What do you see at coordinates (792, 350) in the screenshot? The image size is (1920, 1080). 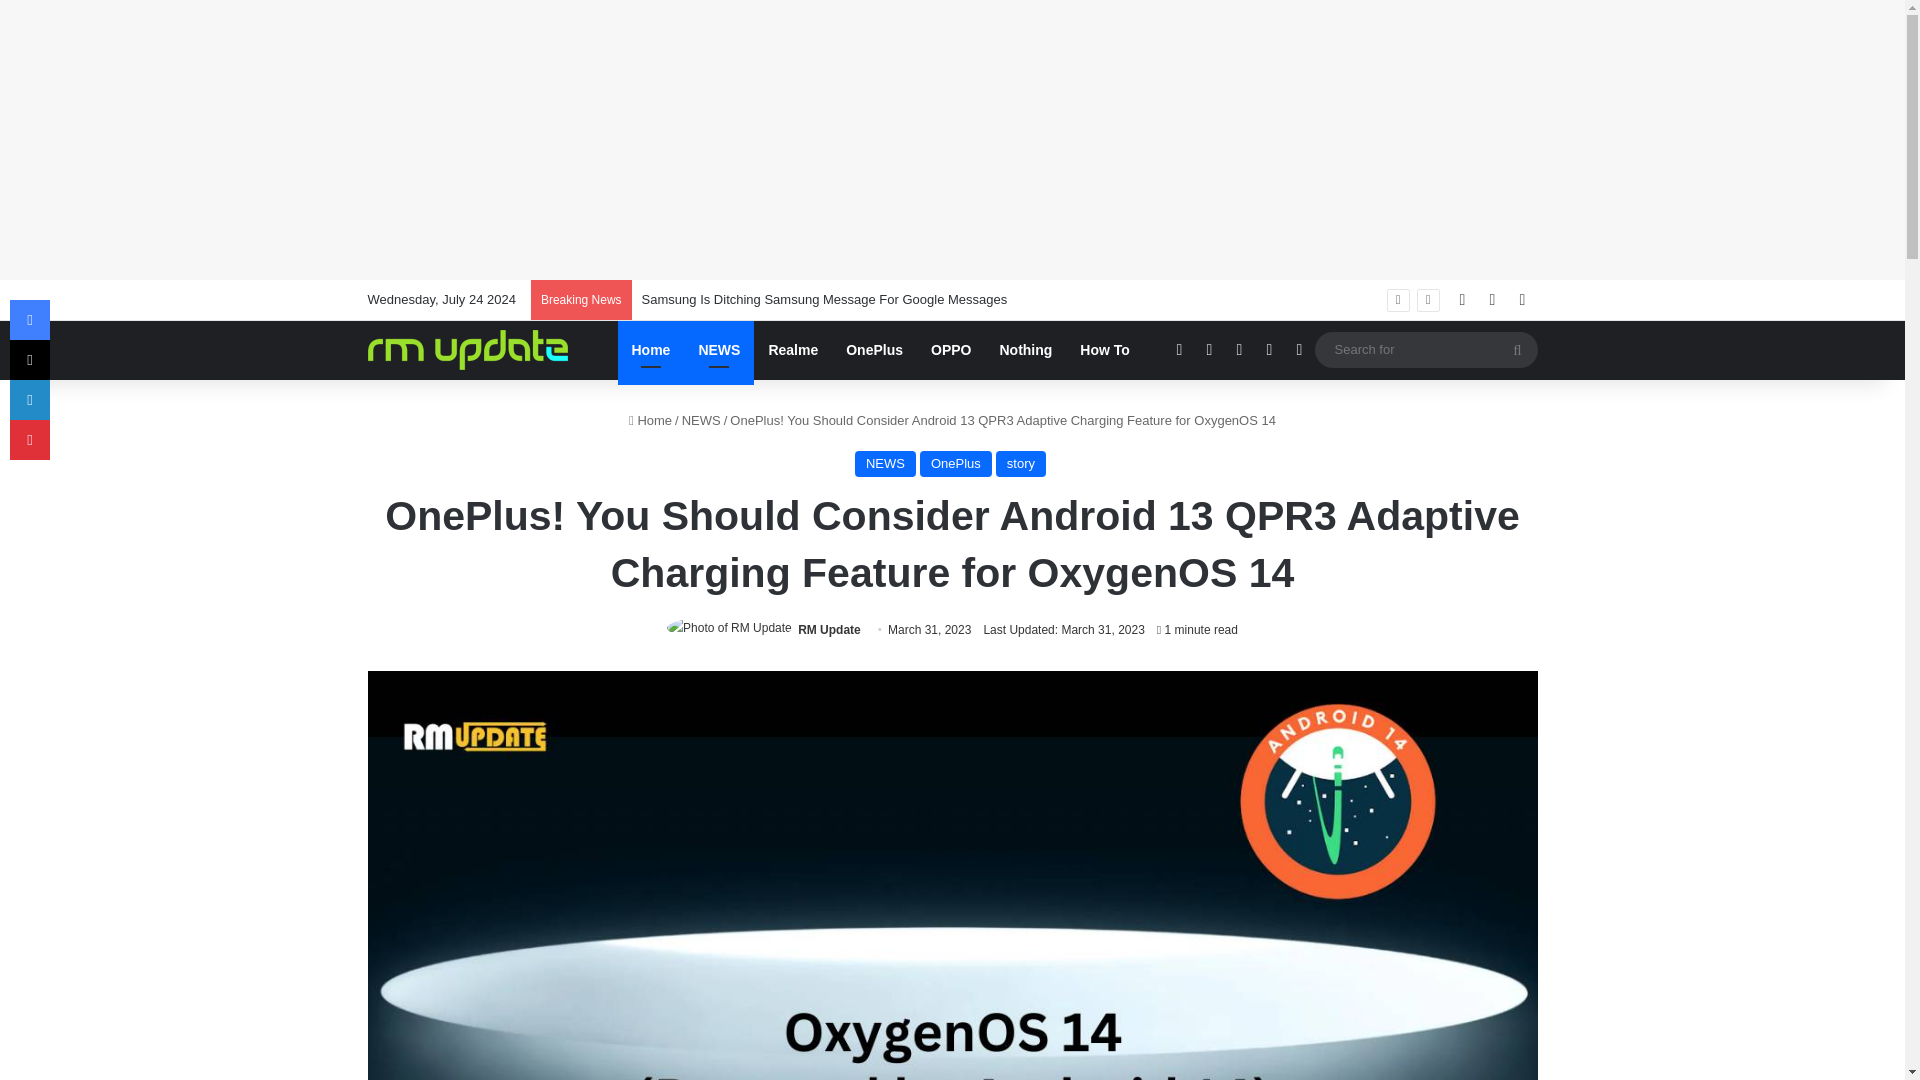 I see `Realme` at bounding box center [792, 350].